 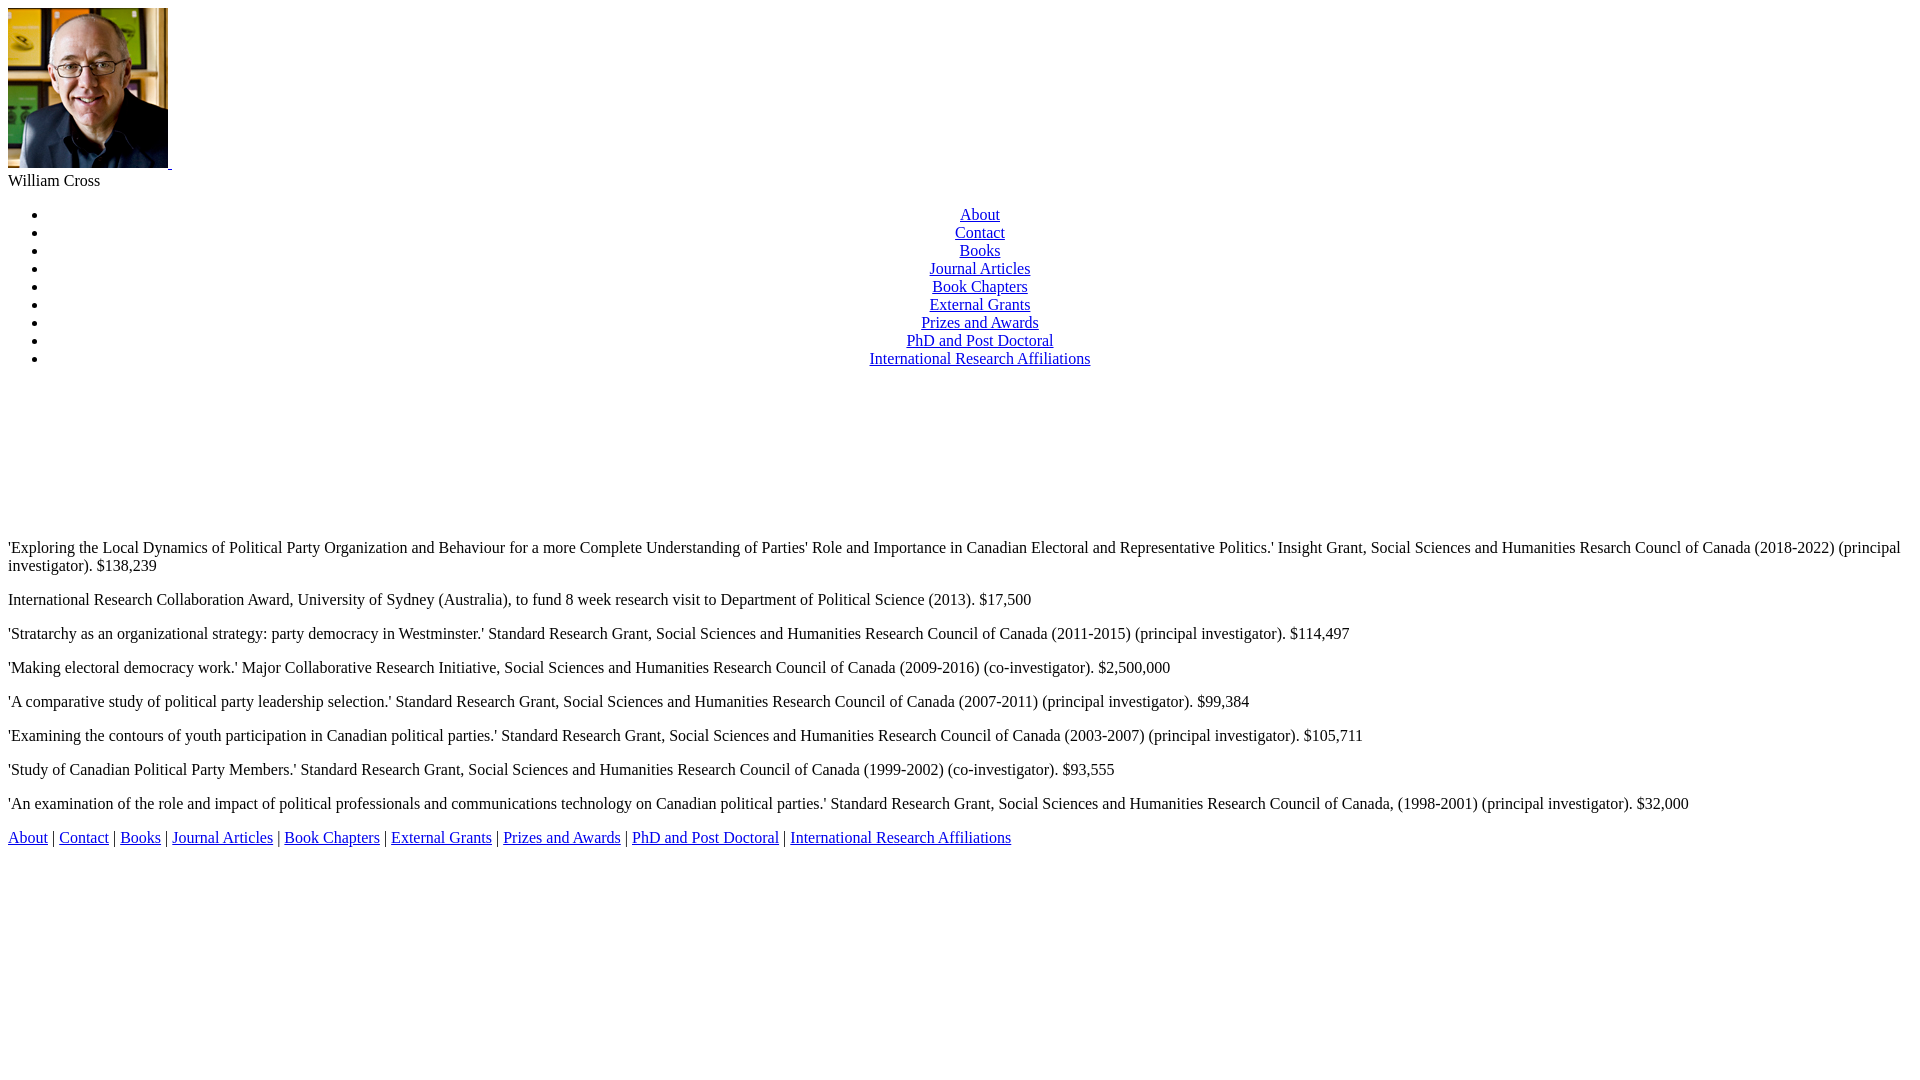 I want to click on About, so click(x=28, y=838).